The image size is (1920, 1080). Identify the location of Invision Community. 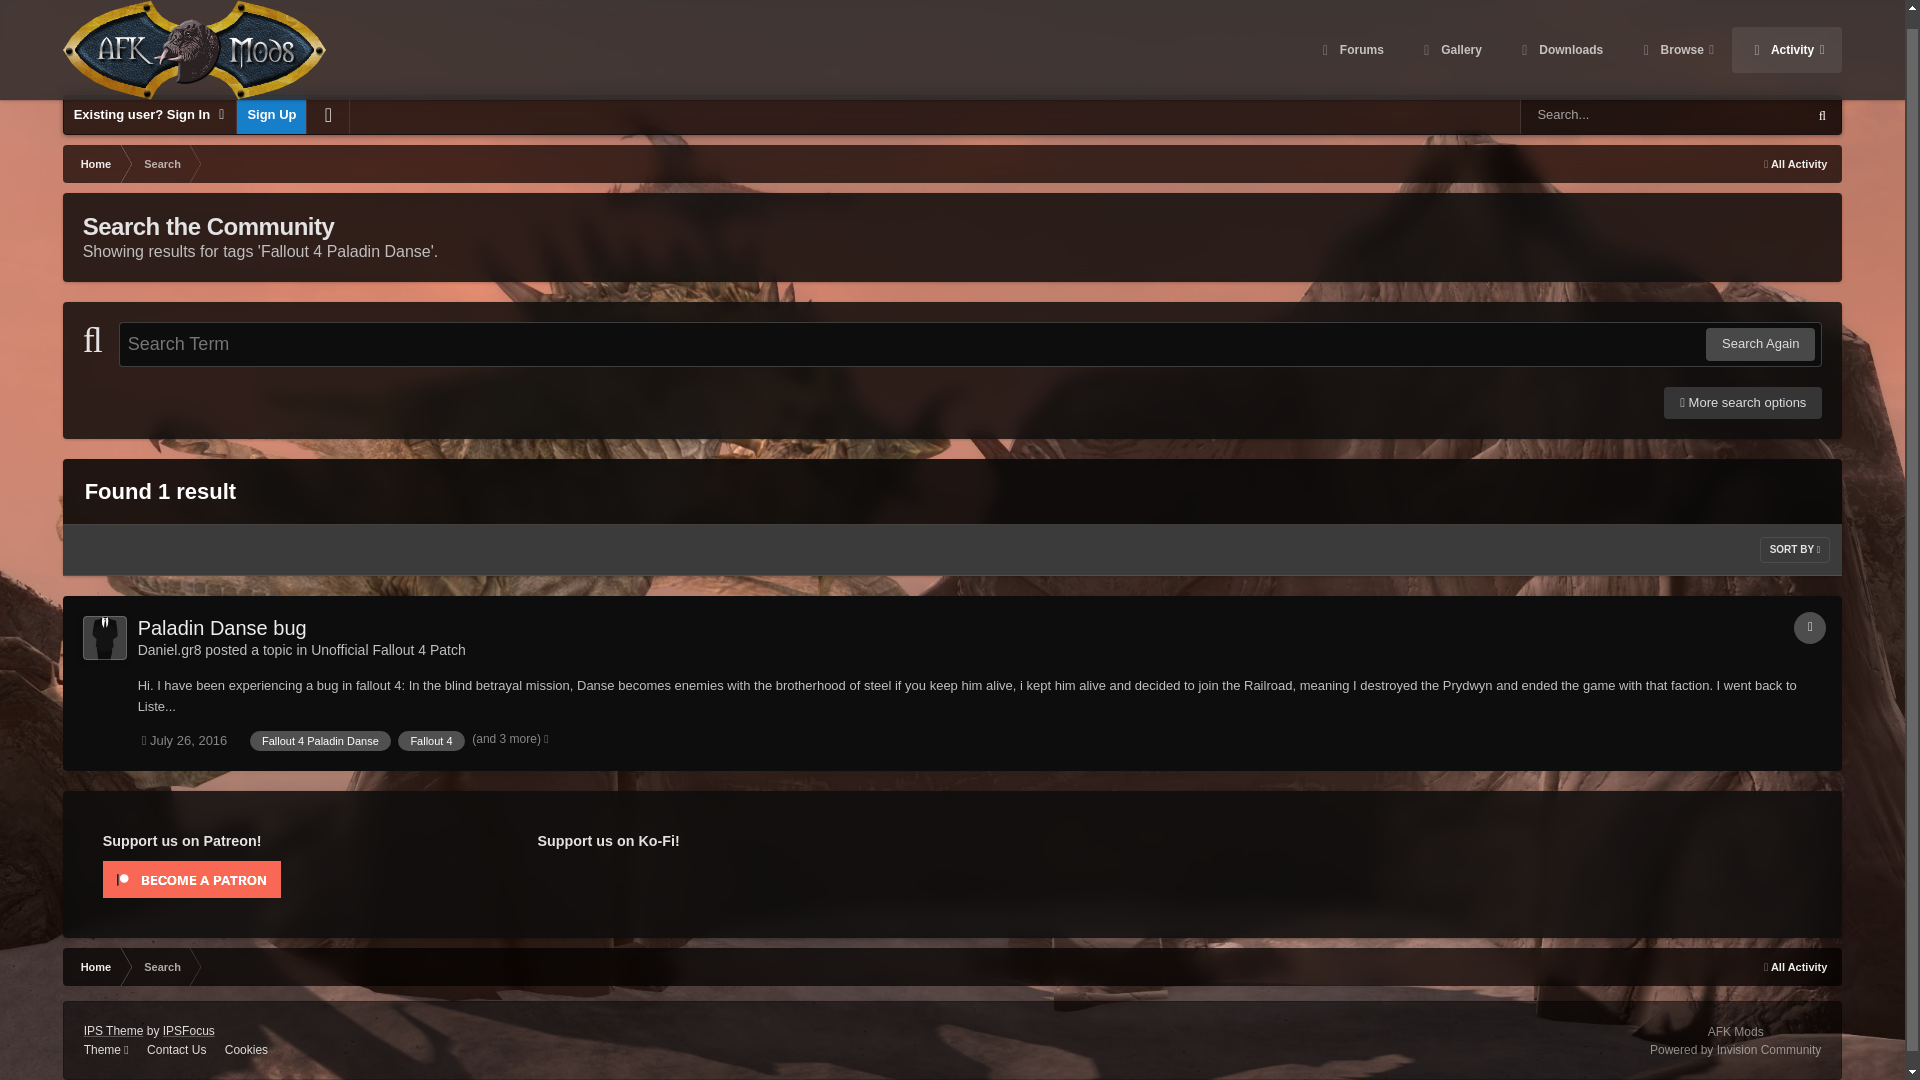
(1734, 1050).